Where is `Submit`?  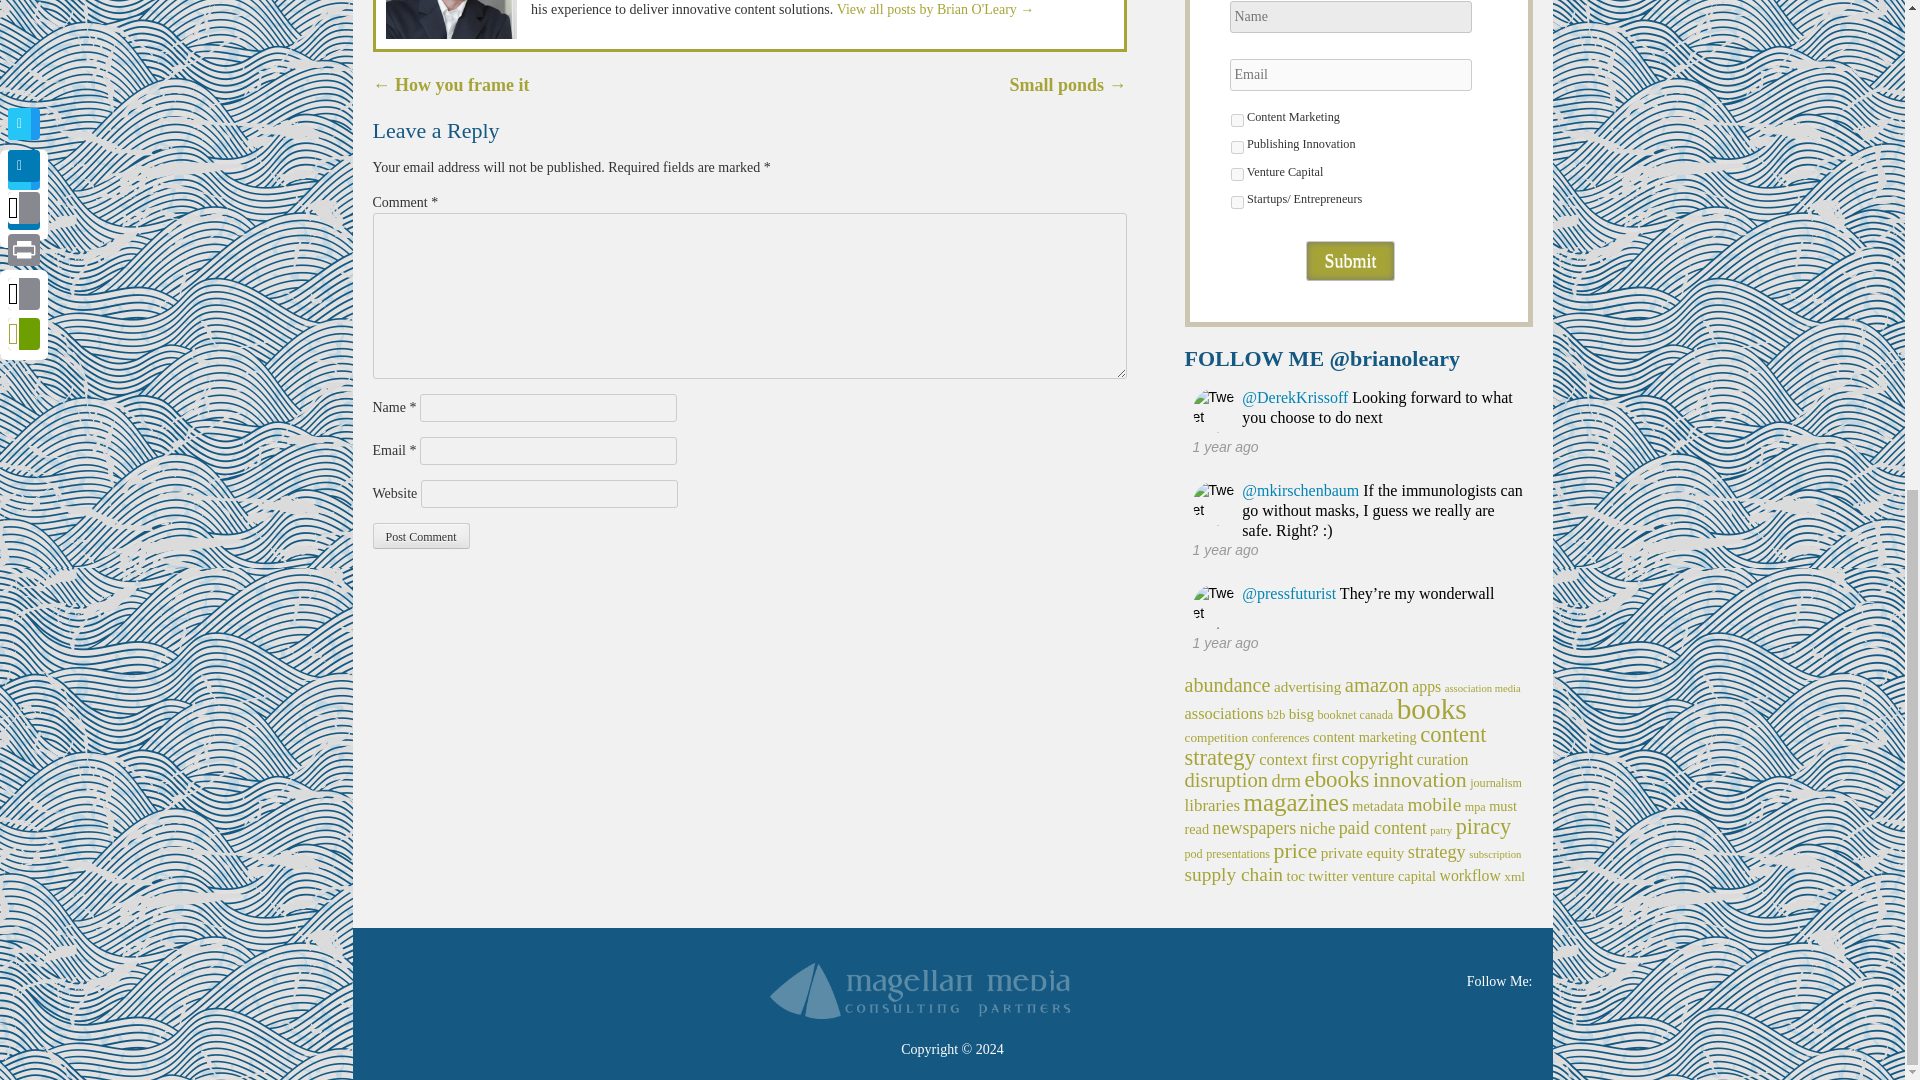 Submit is located at coordinates (1349, 260).